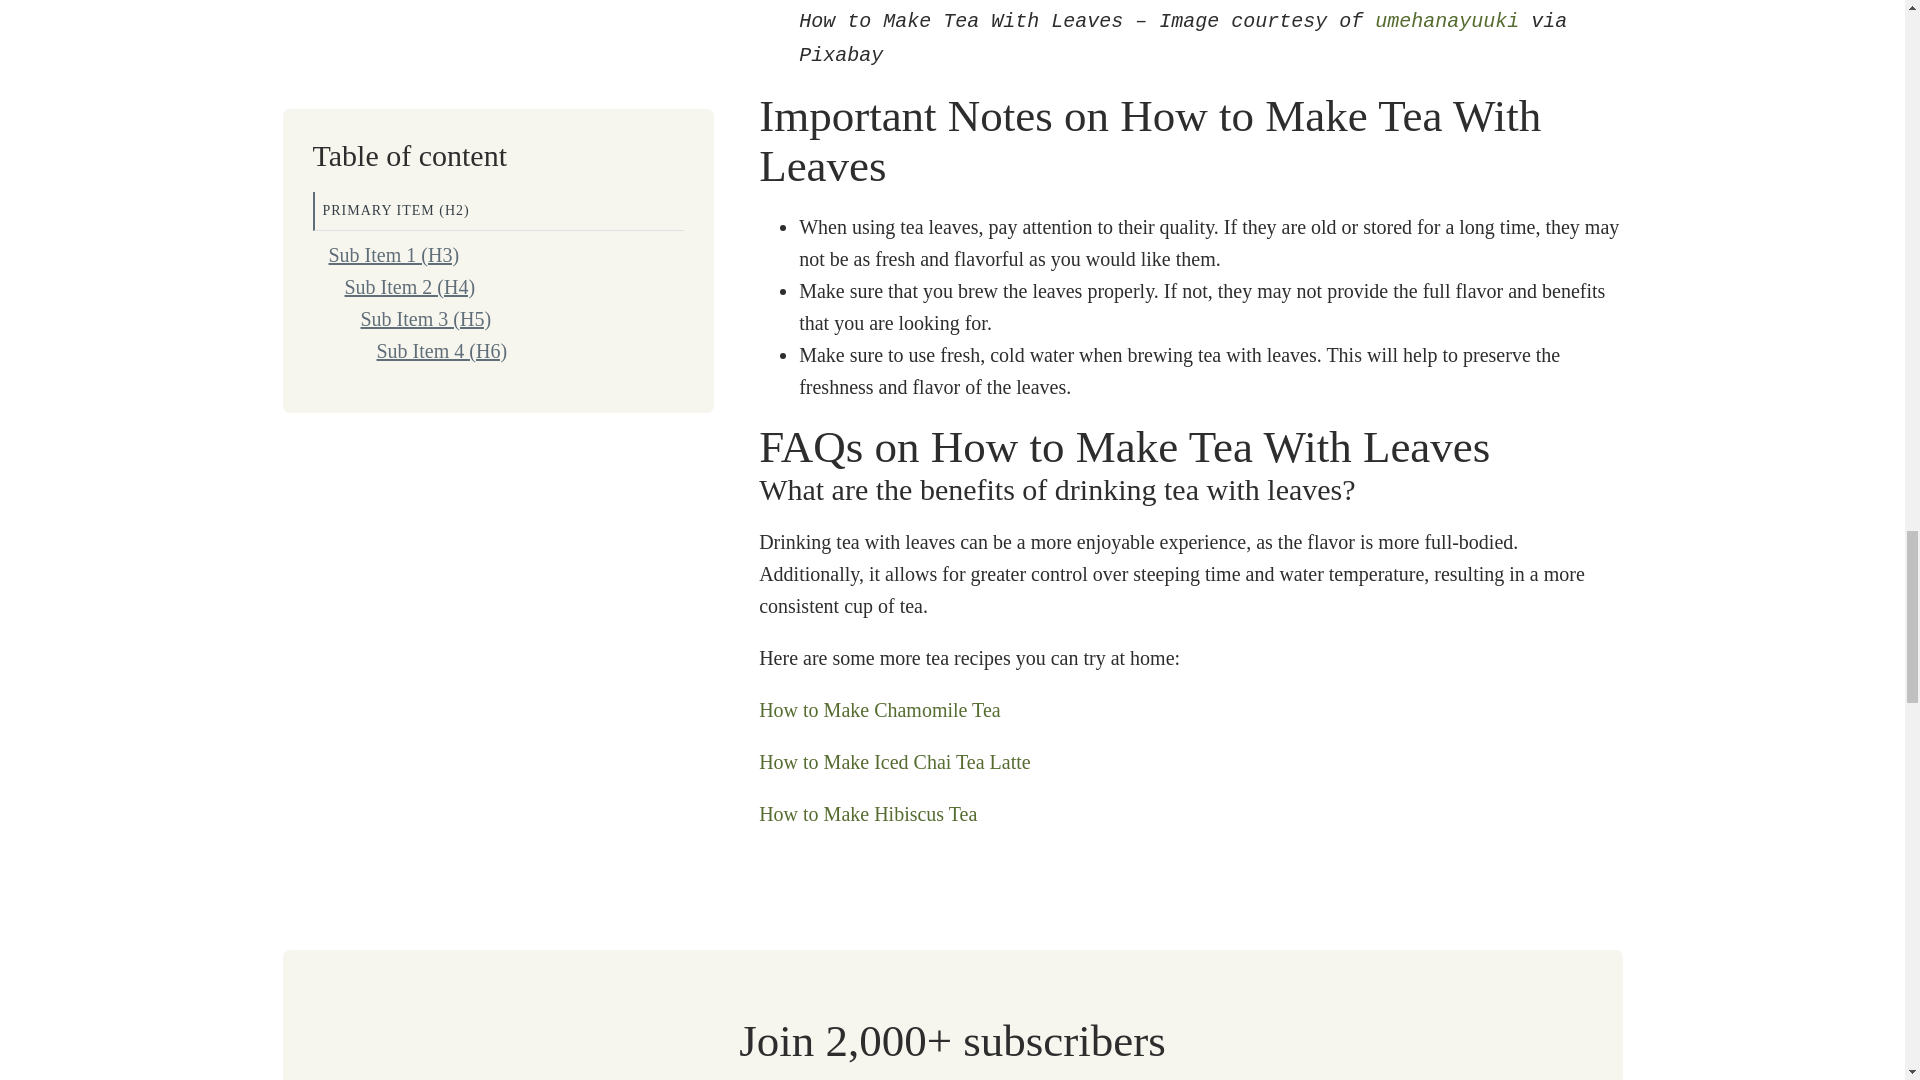 The image size is (1920, 1080). Describe the element at coordinates (868, 813) in the screenshot. I see `How to Make Hibiscus Tea` at that location.